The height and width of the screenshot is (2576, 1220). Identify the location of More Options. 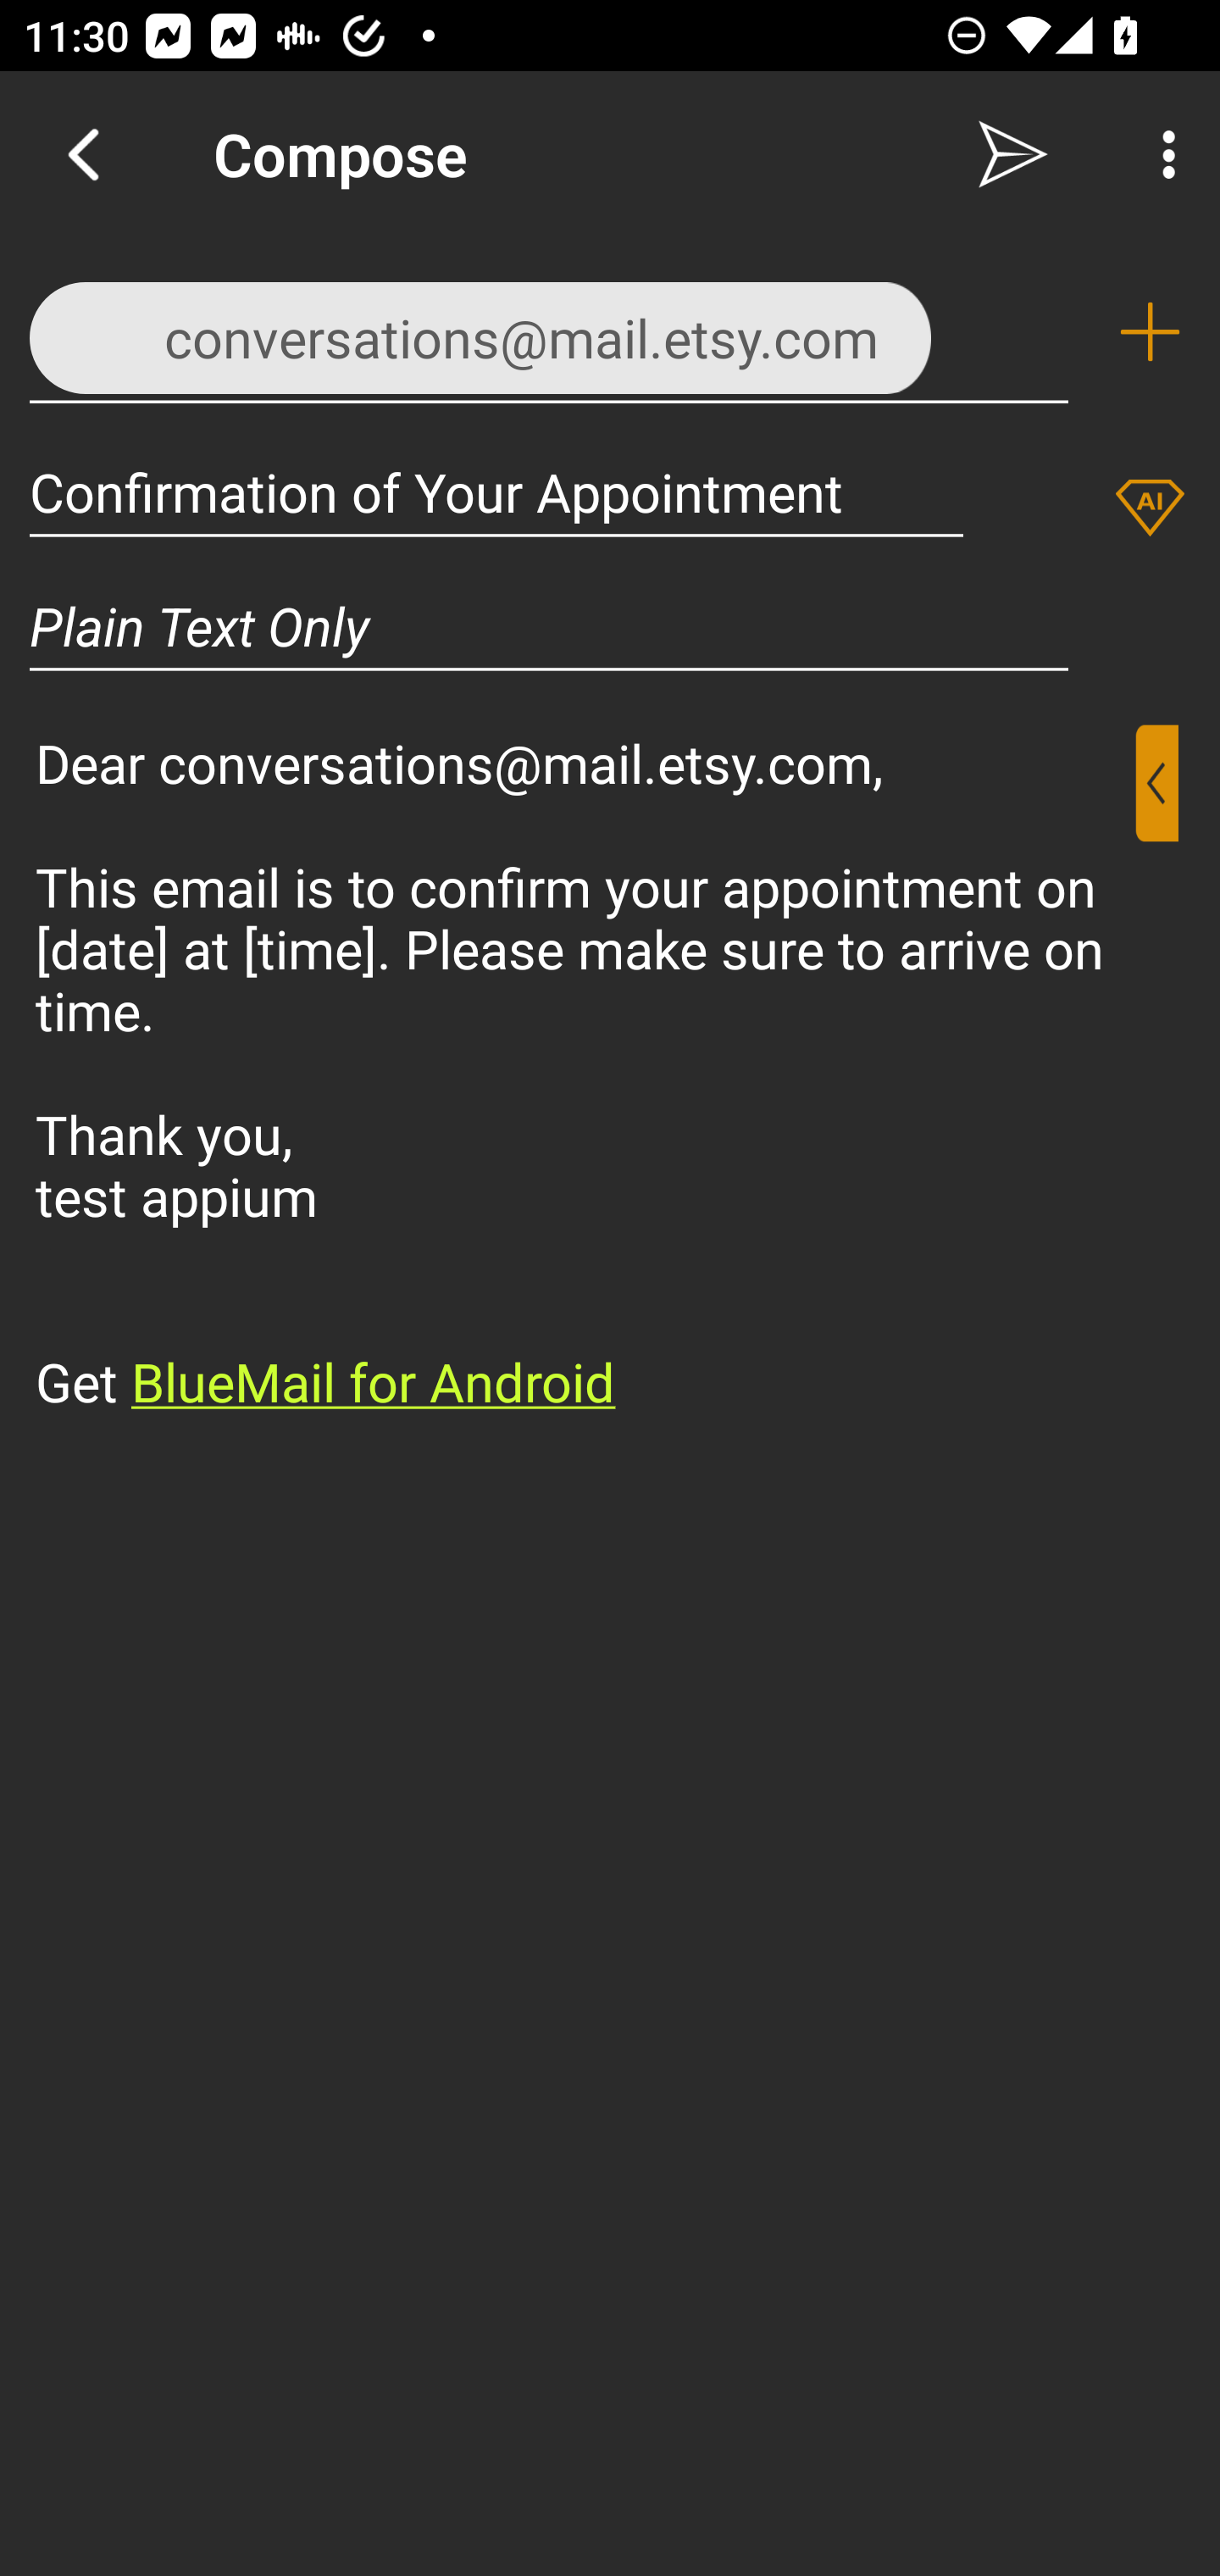
(1161, 154).